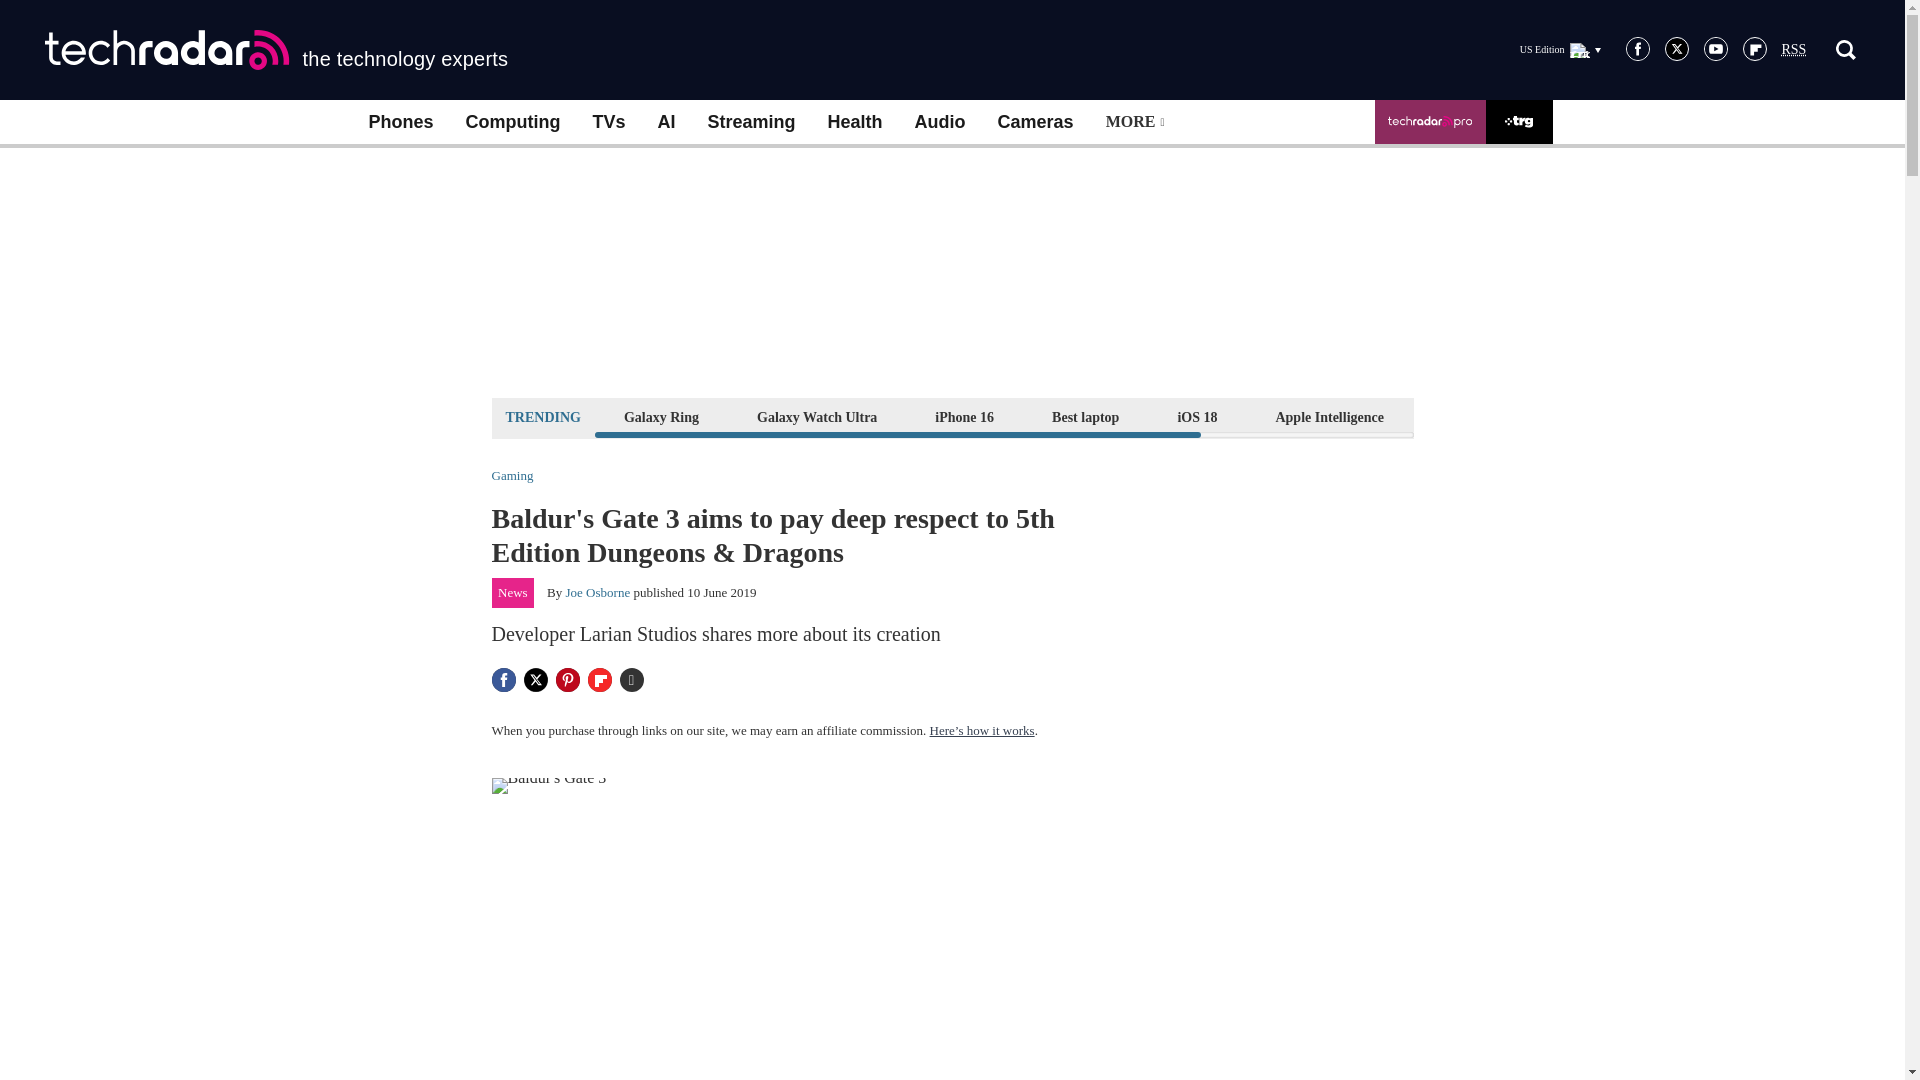  Describe the element at coordinates (855, 122) in the screenshot. I see `Health` at that location.